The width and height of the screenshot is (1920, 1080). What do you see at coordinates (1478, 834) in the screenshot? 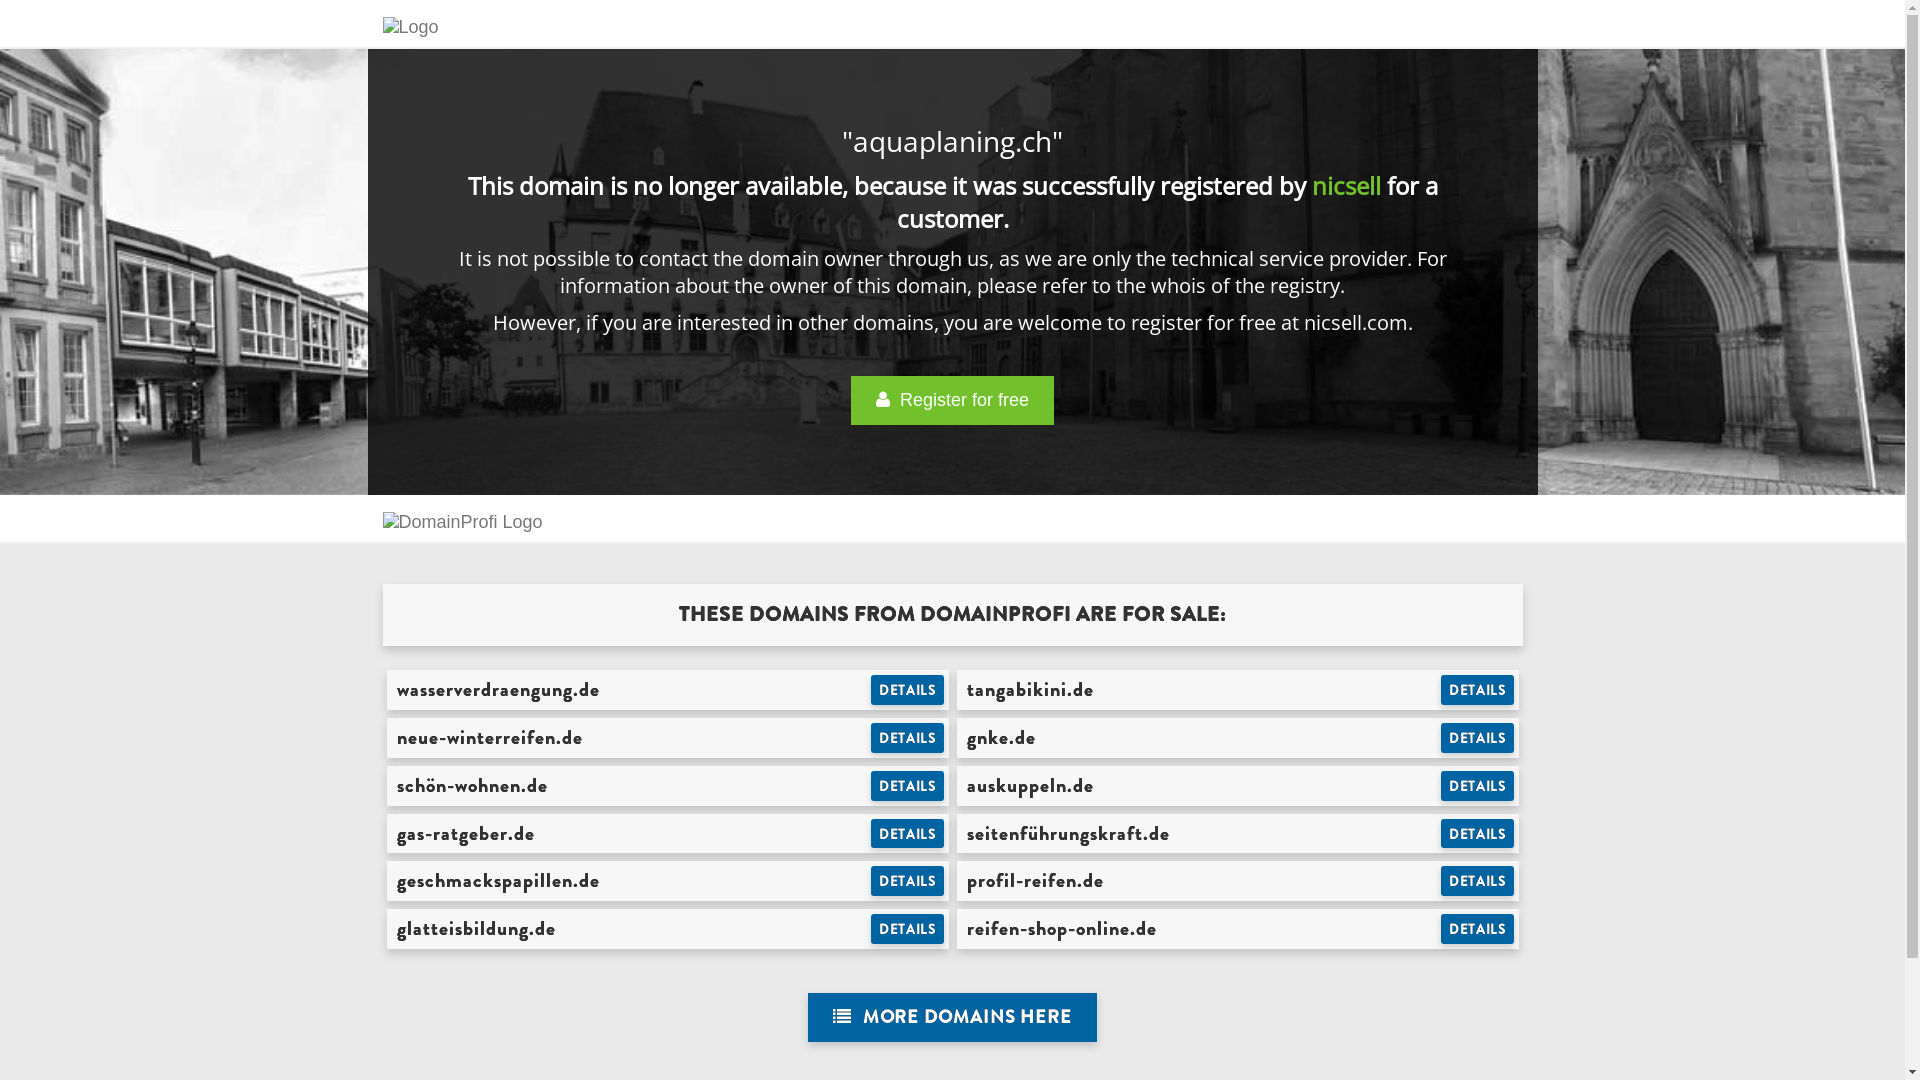
I see `DETAILS` at bounding box center [1478, 834].